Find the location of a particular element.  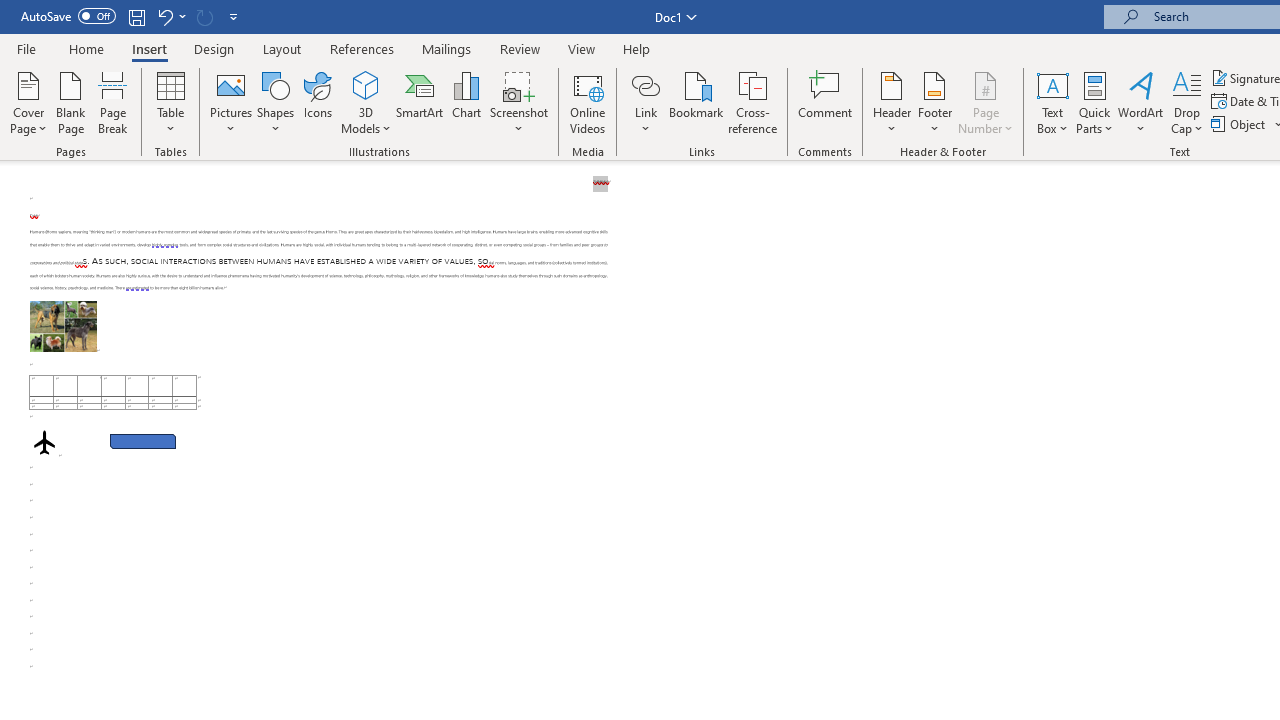

Review is located at coordinates (520, 48).